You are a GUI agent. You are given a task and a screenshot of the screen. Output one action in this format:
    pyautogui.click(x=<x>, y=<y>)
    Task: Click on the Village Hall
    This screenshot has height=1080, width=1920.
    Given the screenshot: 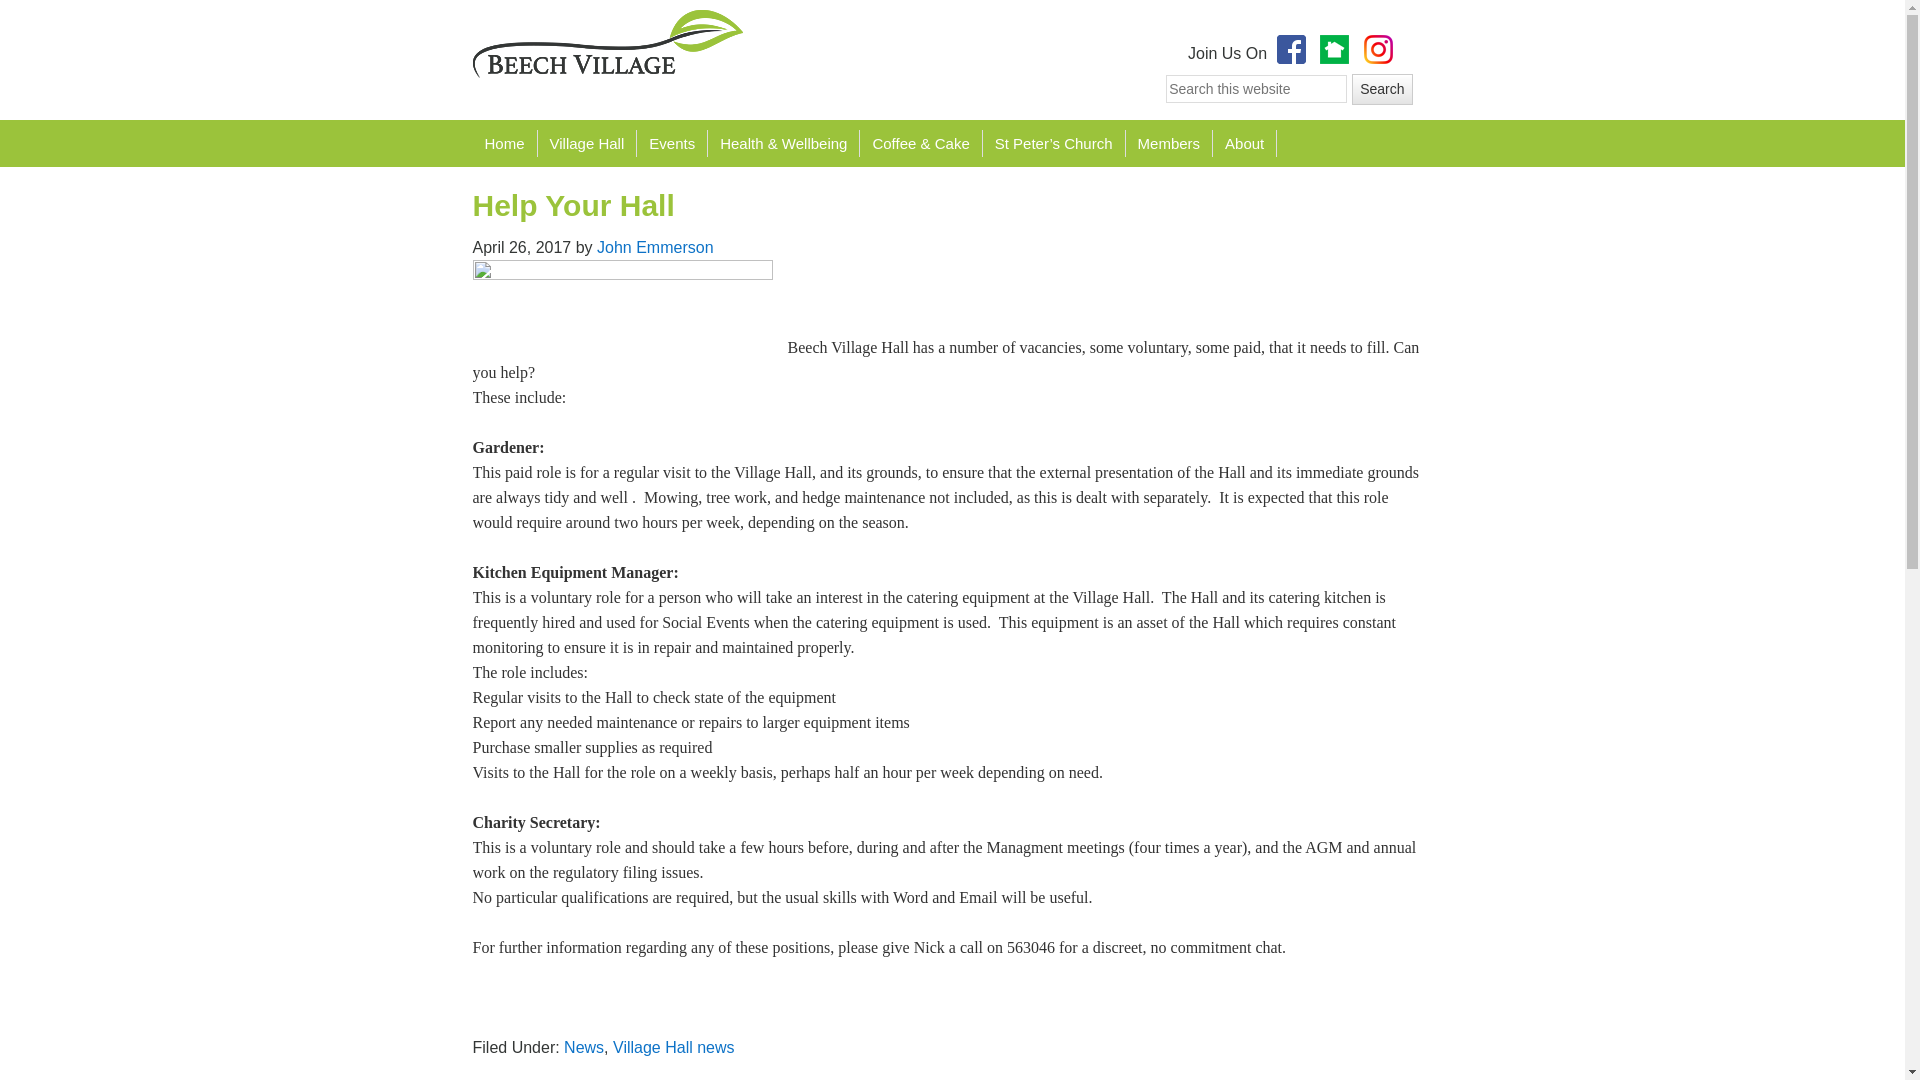 What is the action you would take?
    pyautogui.click(x=587, y=142)
    